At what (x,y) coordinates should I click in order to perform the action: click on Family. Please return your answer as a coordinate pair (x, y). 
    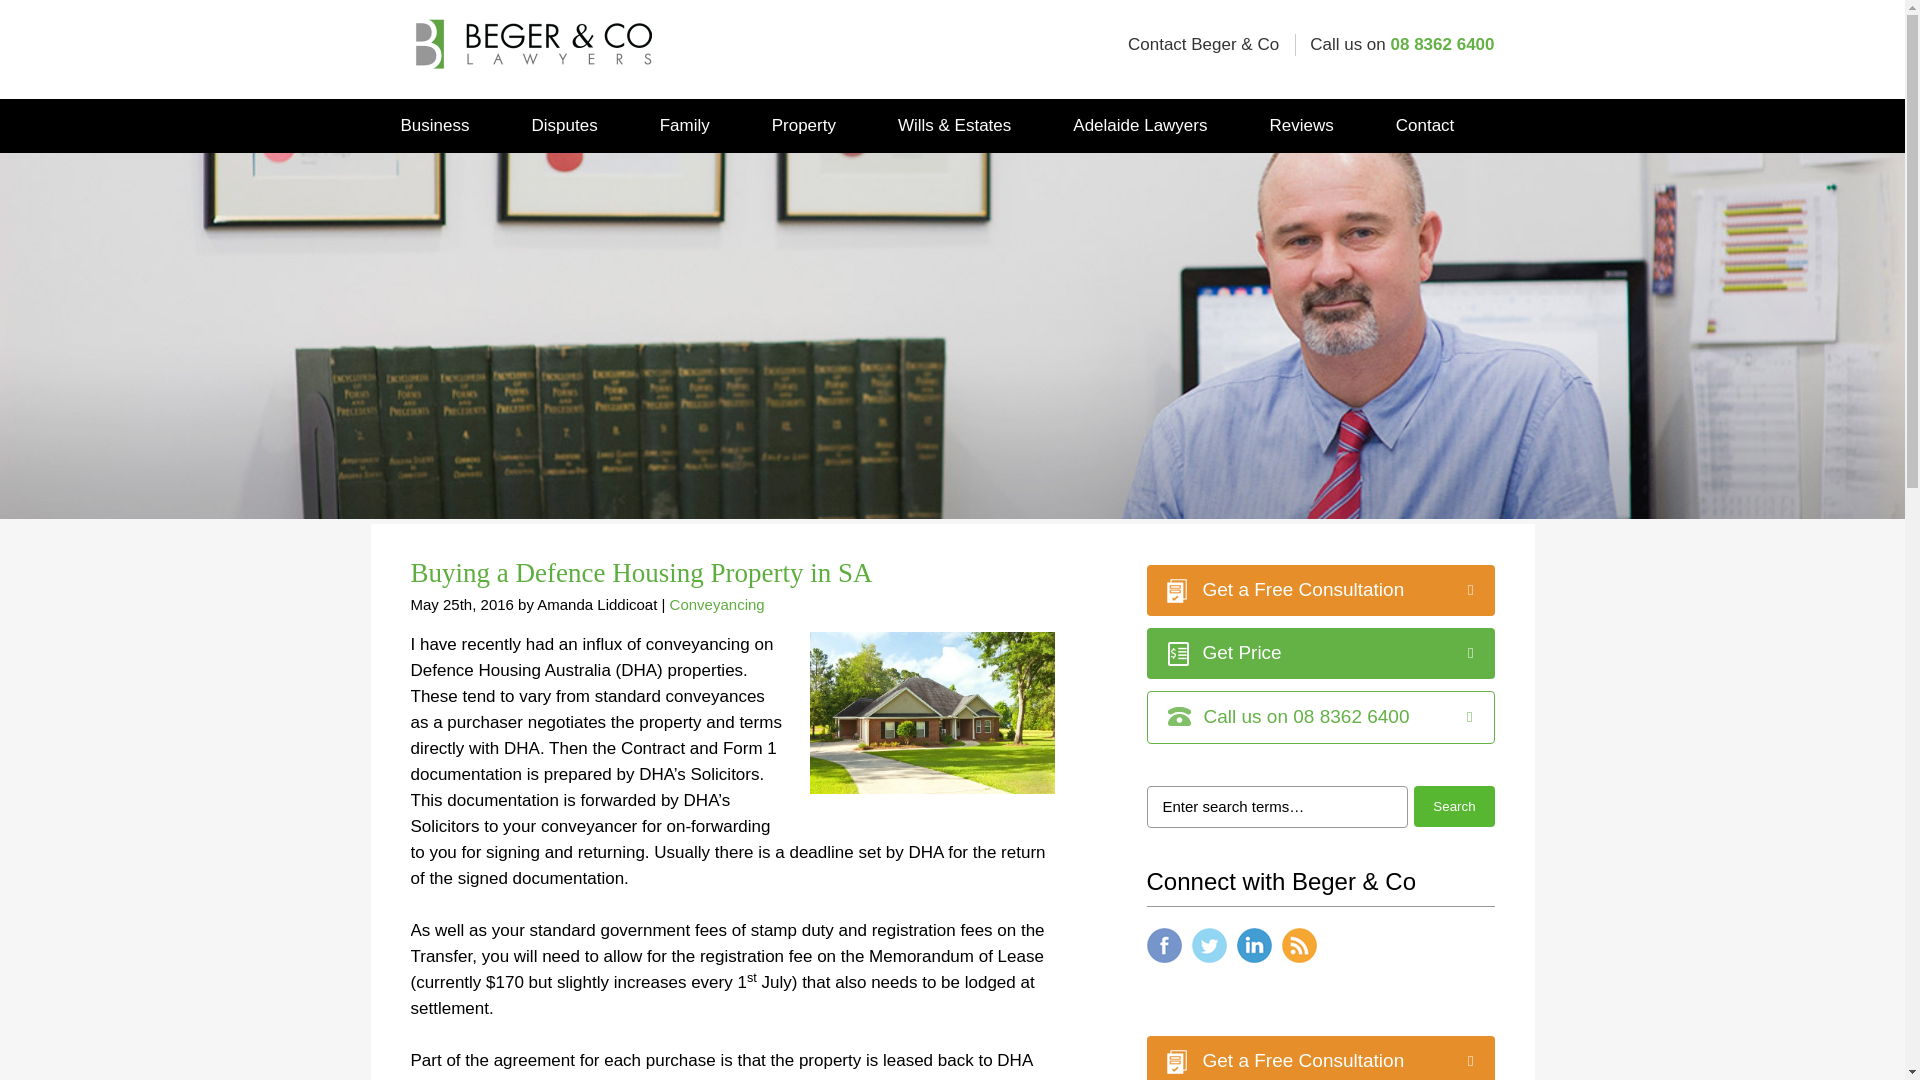
    Looking at the image, I should click on (684, 126).